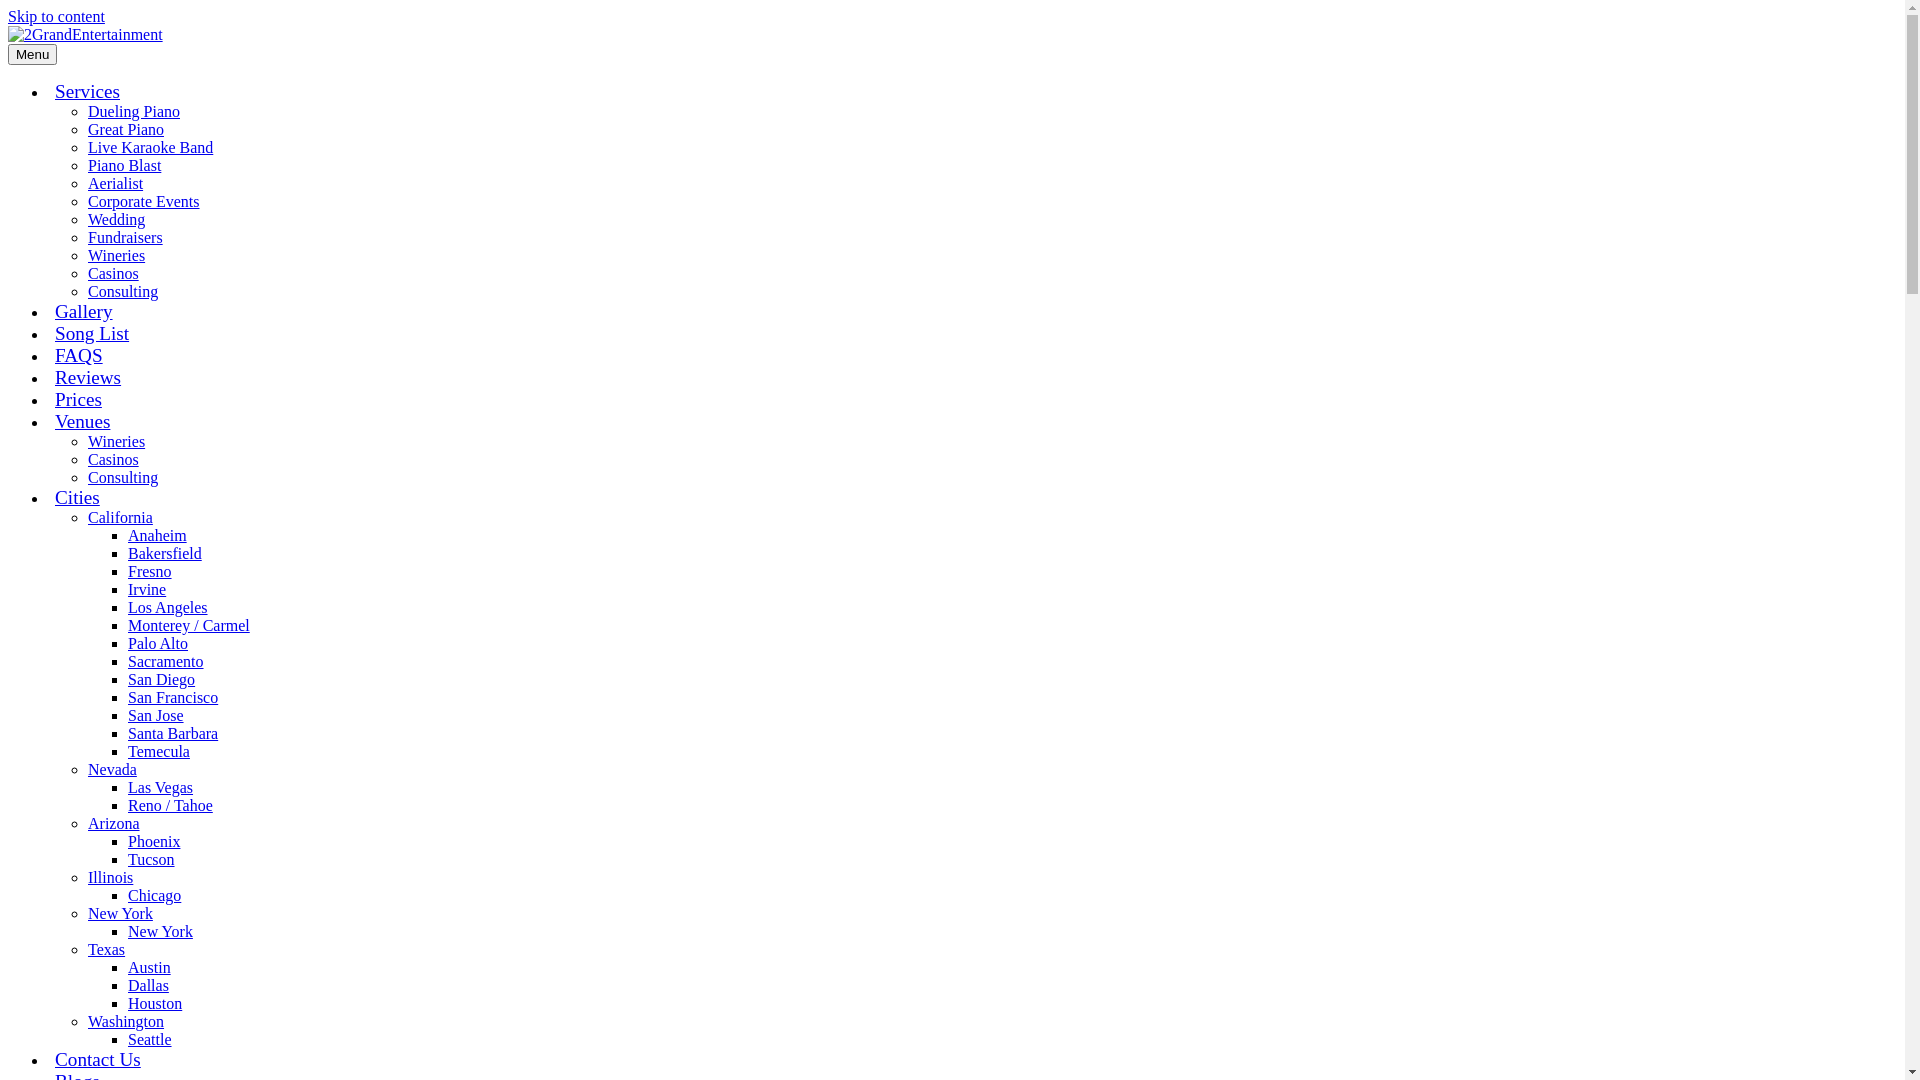  What do you see at coordinates (78, 498) in the screenshot?
I see `Cities` at bounding box center [78, 498].